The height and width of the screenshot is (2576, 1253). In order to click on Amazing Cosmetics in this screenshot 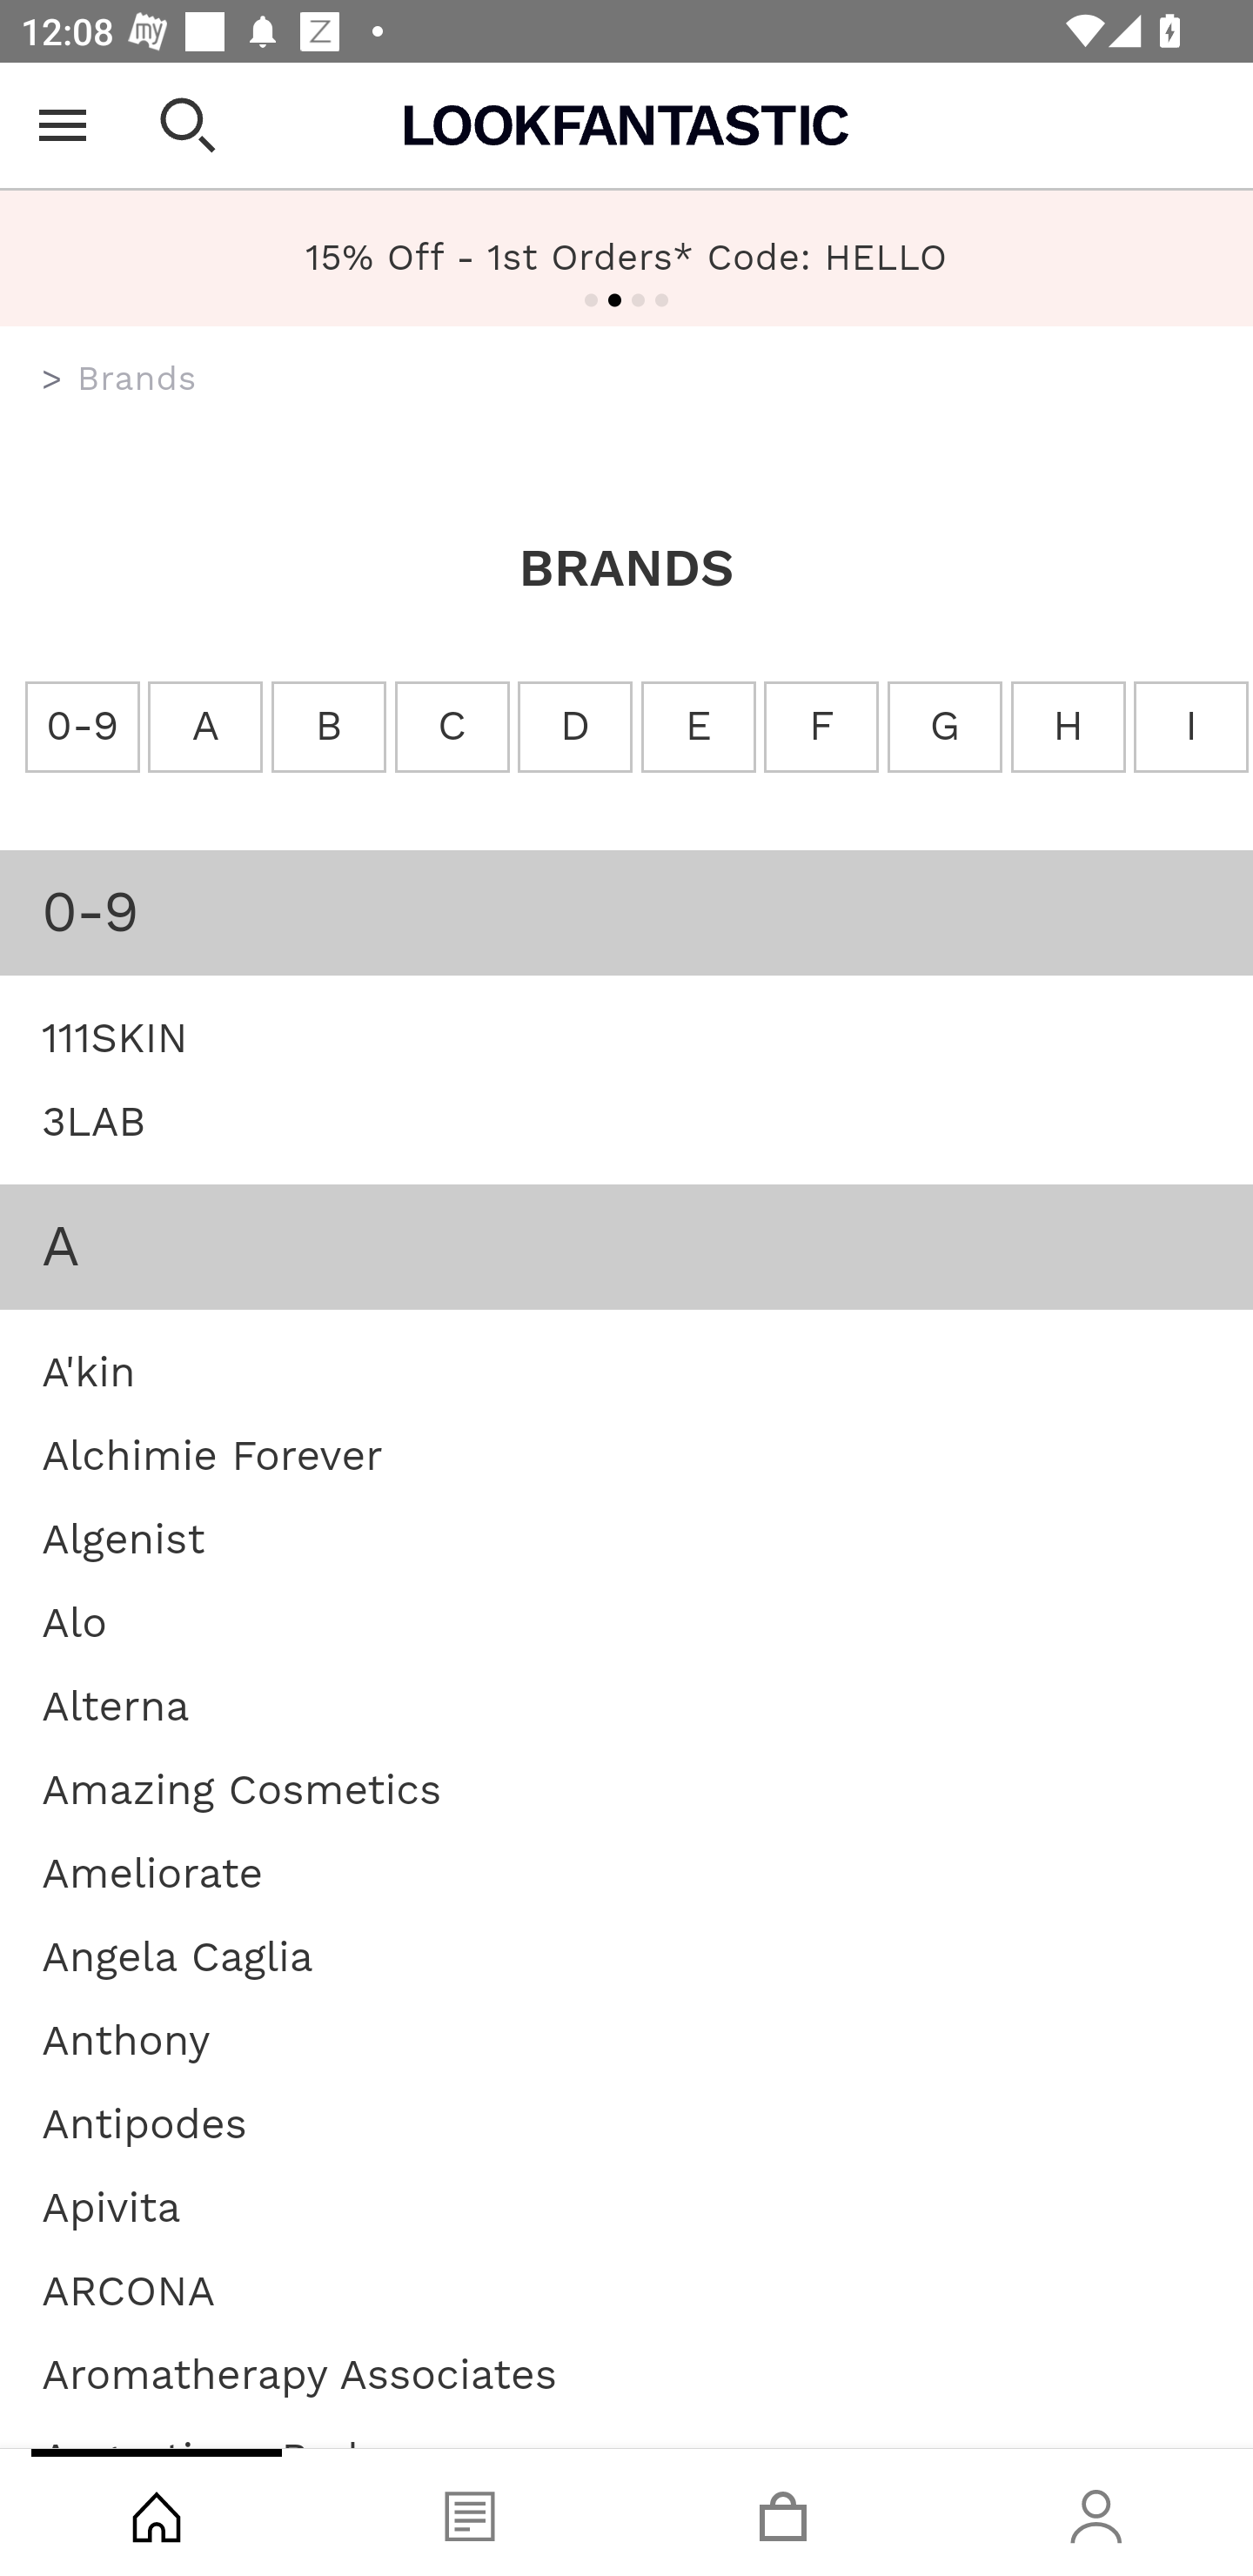, I will do `click(242, 1788)`.